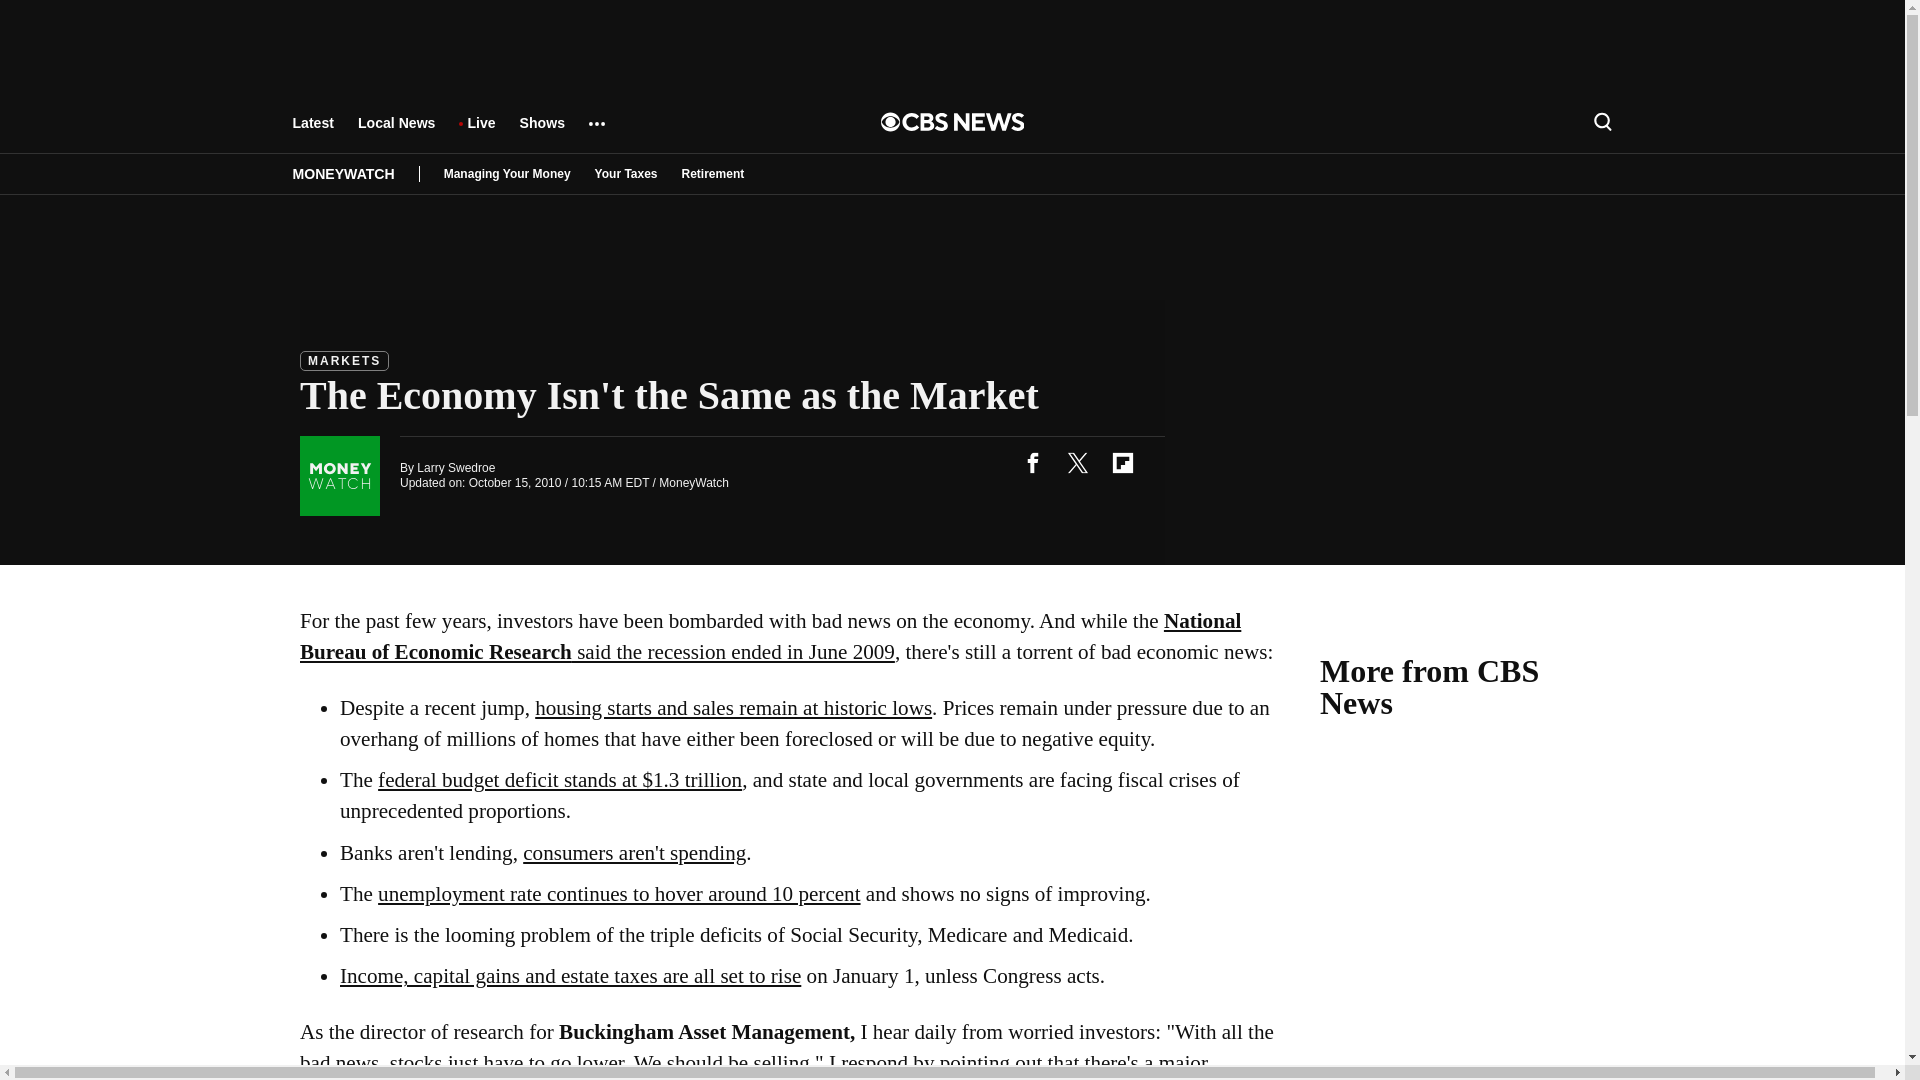 This screenshot has height=1080, width=1920. Describe the element at coordinates (312, 132) in the screenshot. I see `Latest` at that location.